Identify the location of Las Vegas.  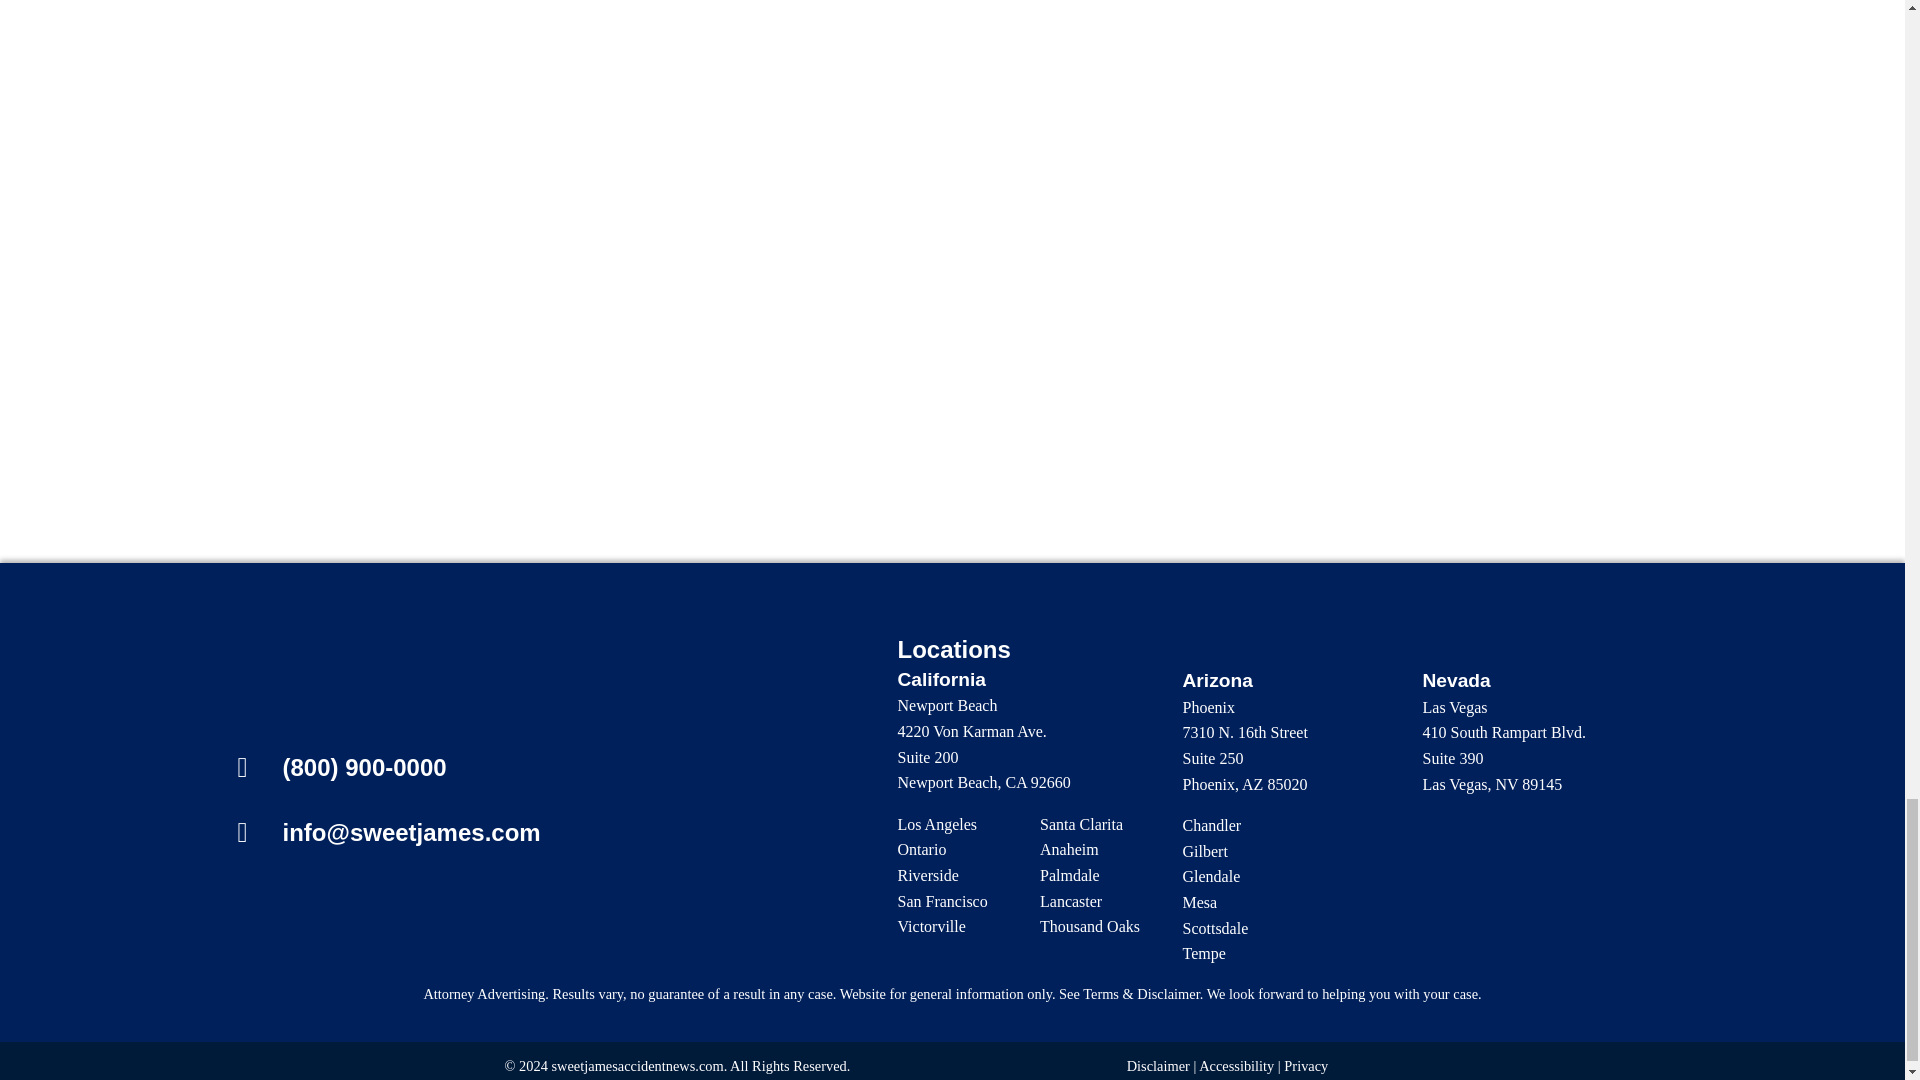
(1454, 707).